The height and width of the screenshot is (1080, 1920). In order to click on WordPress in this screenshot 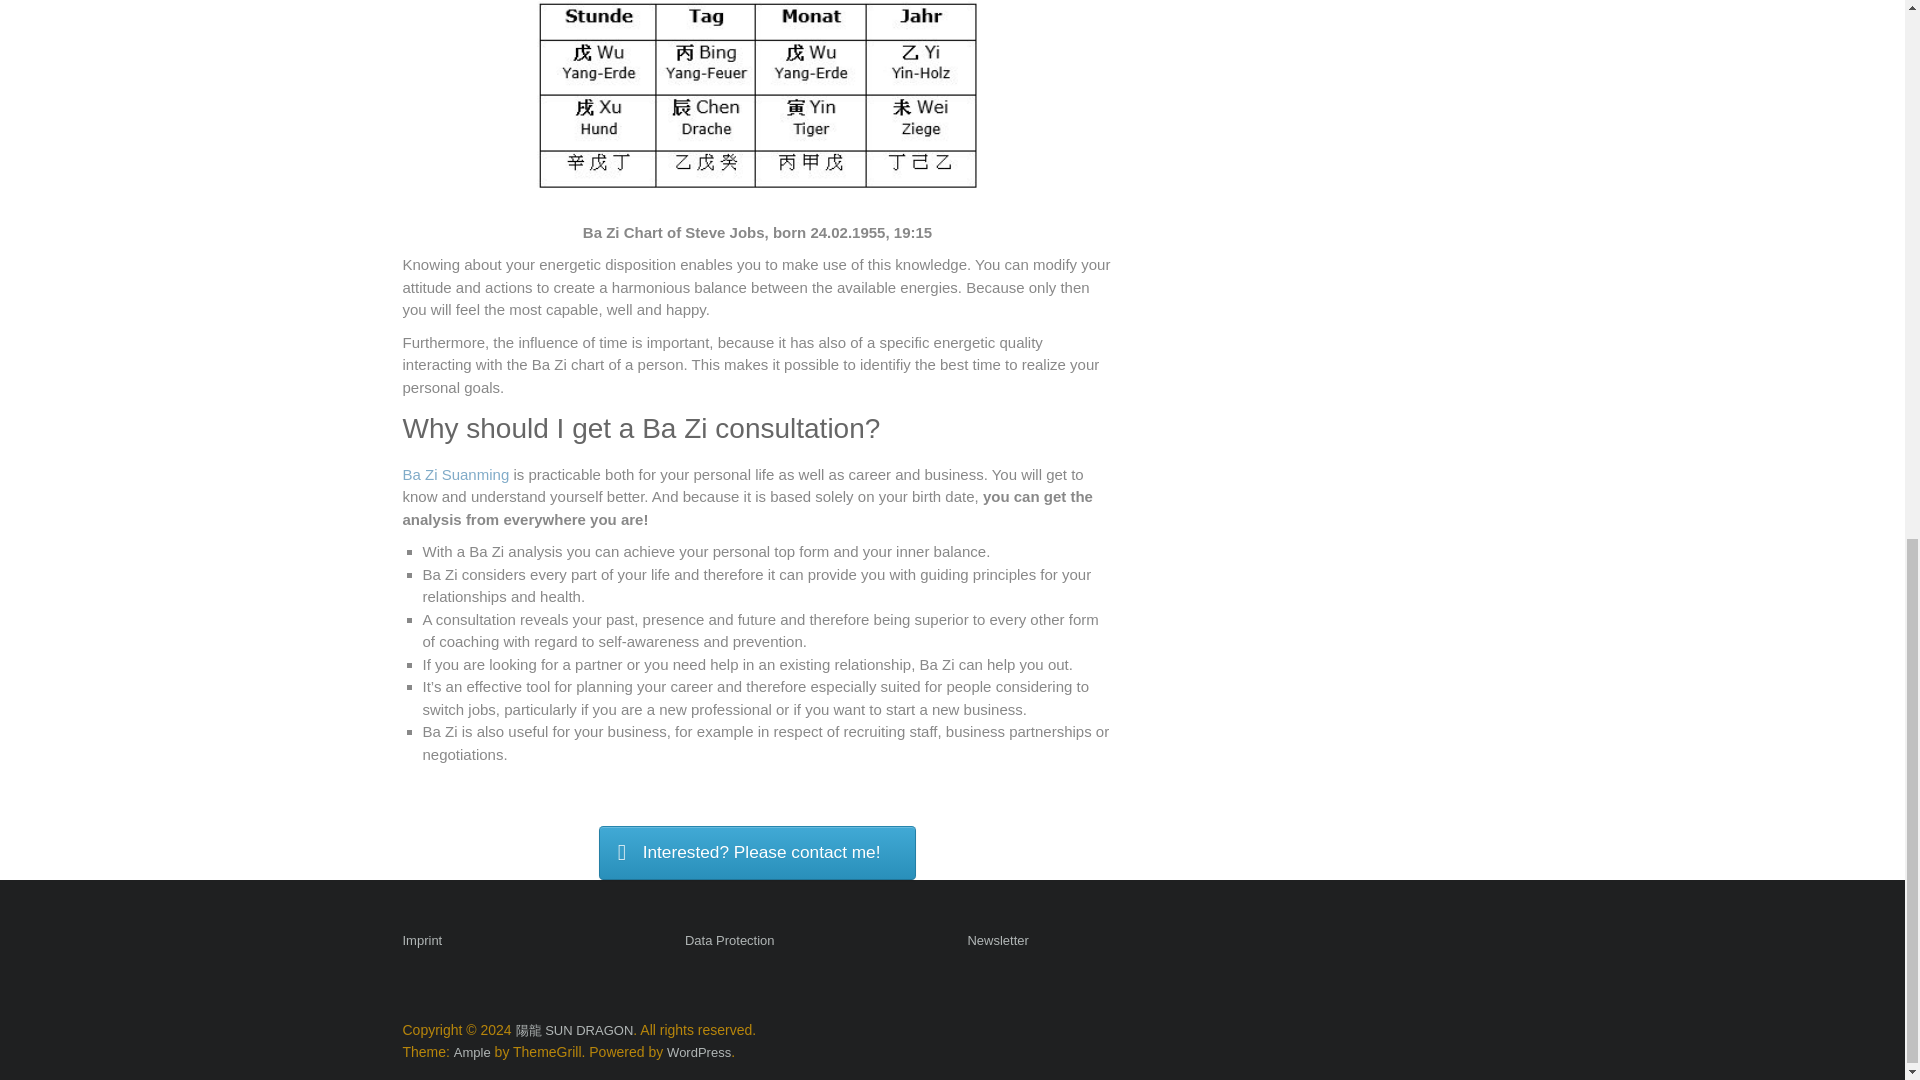, I will do `click(698, 1052)`.